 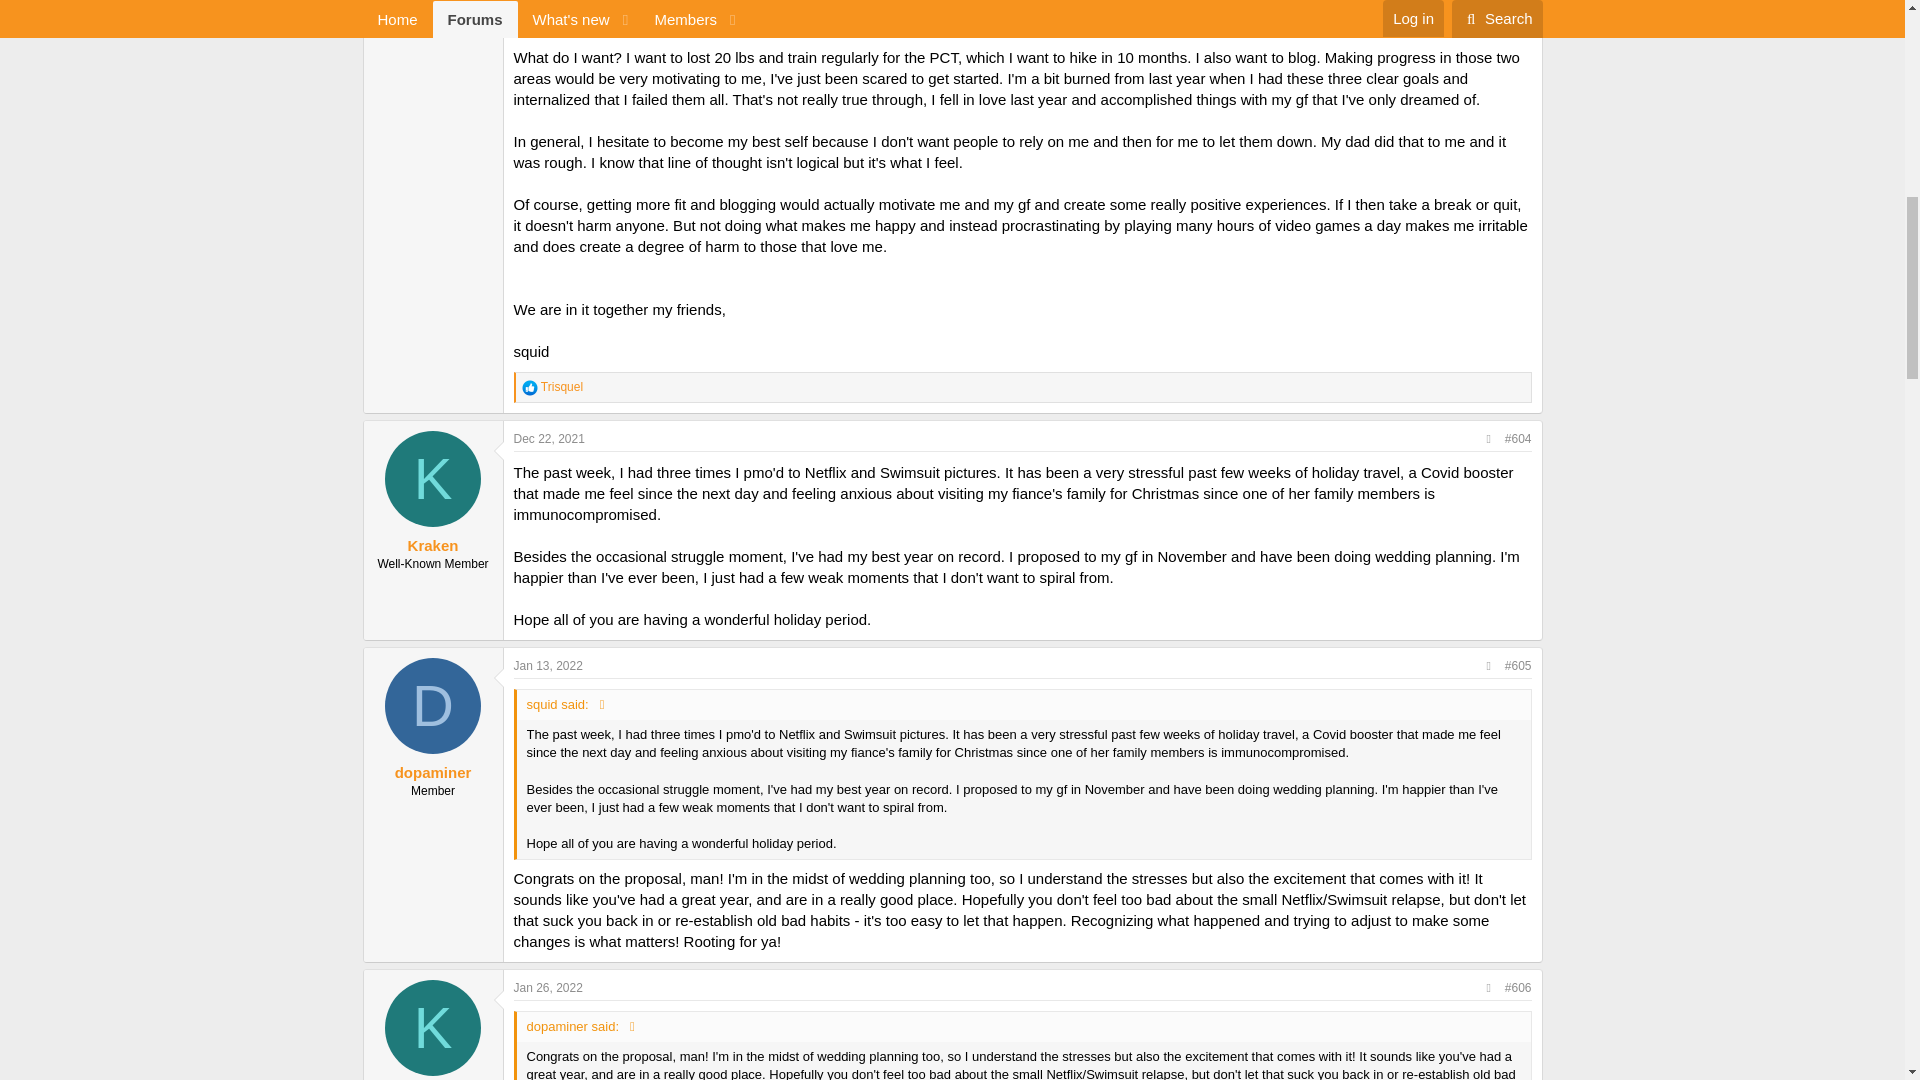 What do you see at coordinates (550, 439) in the screenshot?
I see `Dec 22, 2021 at 1:57 PM` at bounding box center [550, 439].